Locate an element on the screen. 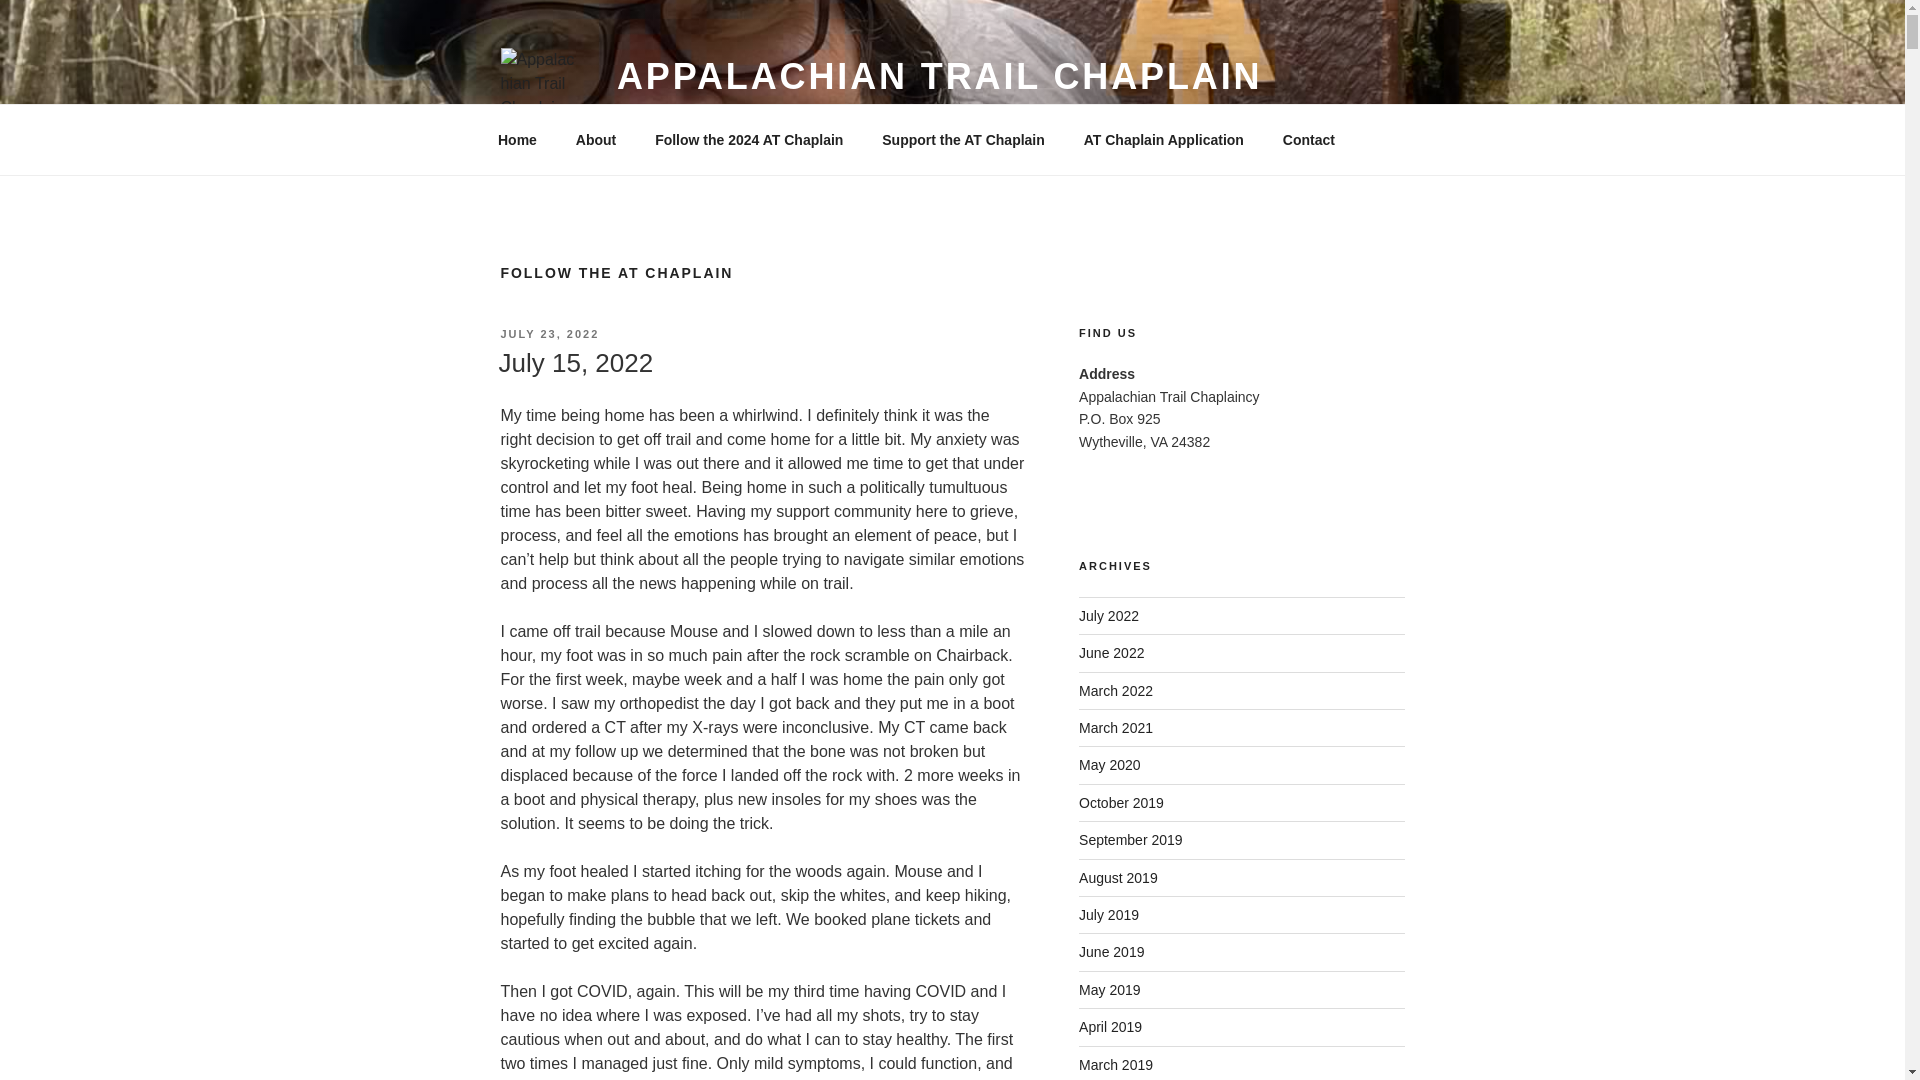 The width and height of the screenshot is (1920, 1080). September 2019 is located at coordinates (1130, 839).